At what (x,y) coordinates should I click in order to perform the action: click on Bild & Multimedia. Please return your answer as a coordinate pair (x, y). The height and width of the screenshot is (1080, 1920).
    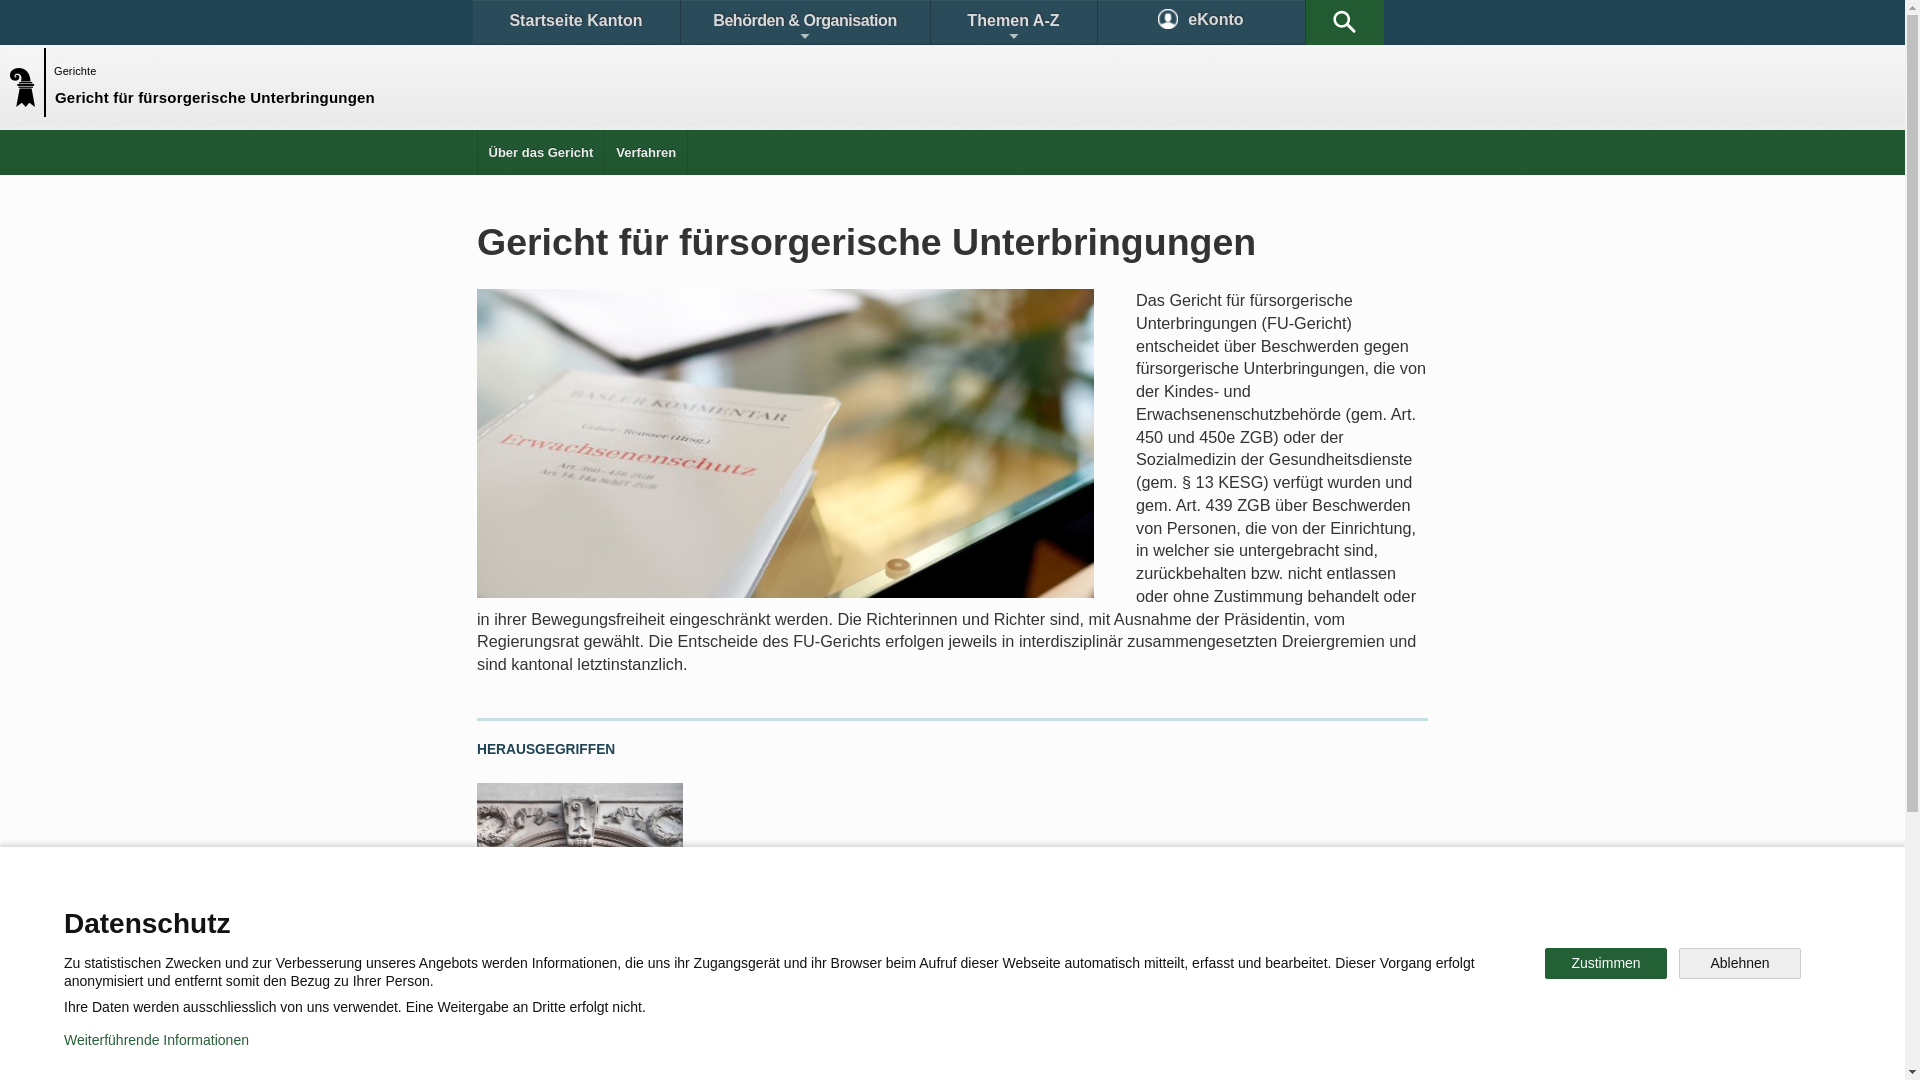
    Looking at the image, I should click on (1198, 914).